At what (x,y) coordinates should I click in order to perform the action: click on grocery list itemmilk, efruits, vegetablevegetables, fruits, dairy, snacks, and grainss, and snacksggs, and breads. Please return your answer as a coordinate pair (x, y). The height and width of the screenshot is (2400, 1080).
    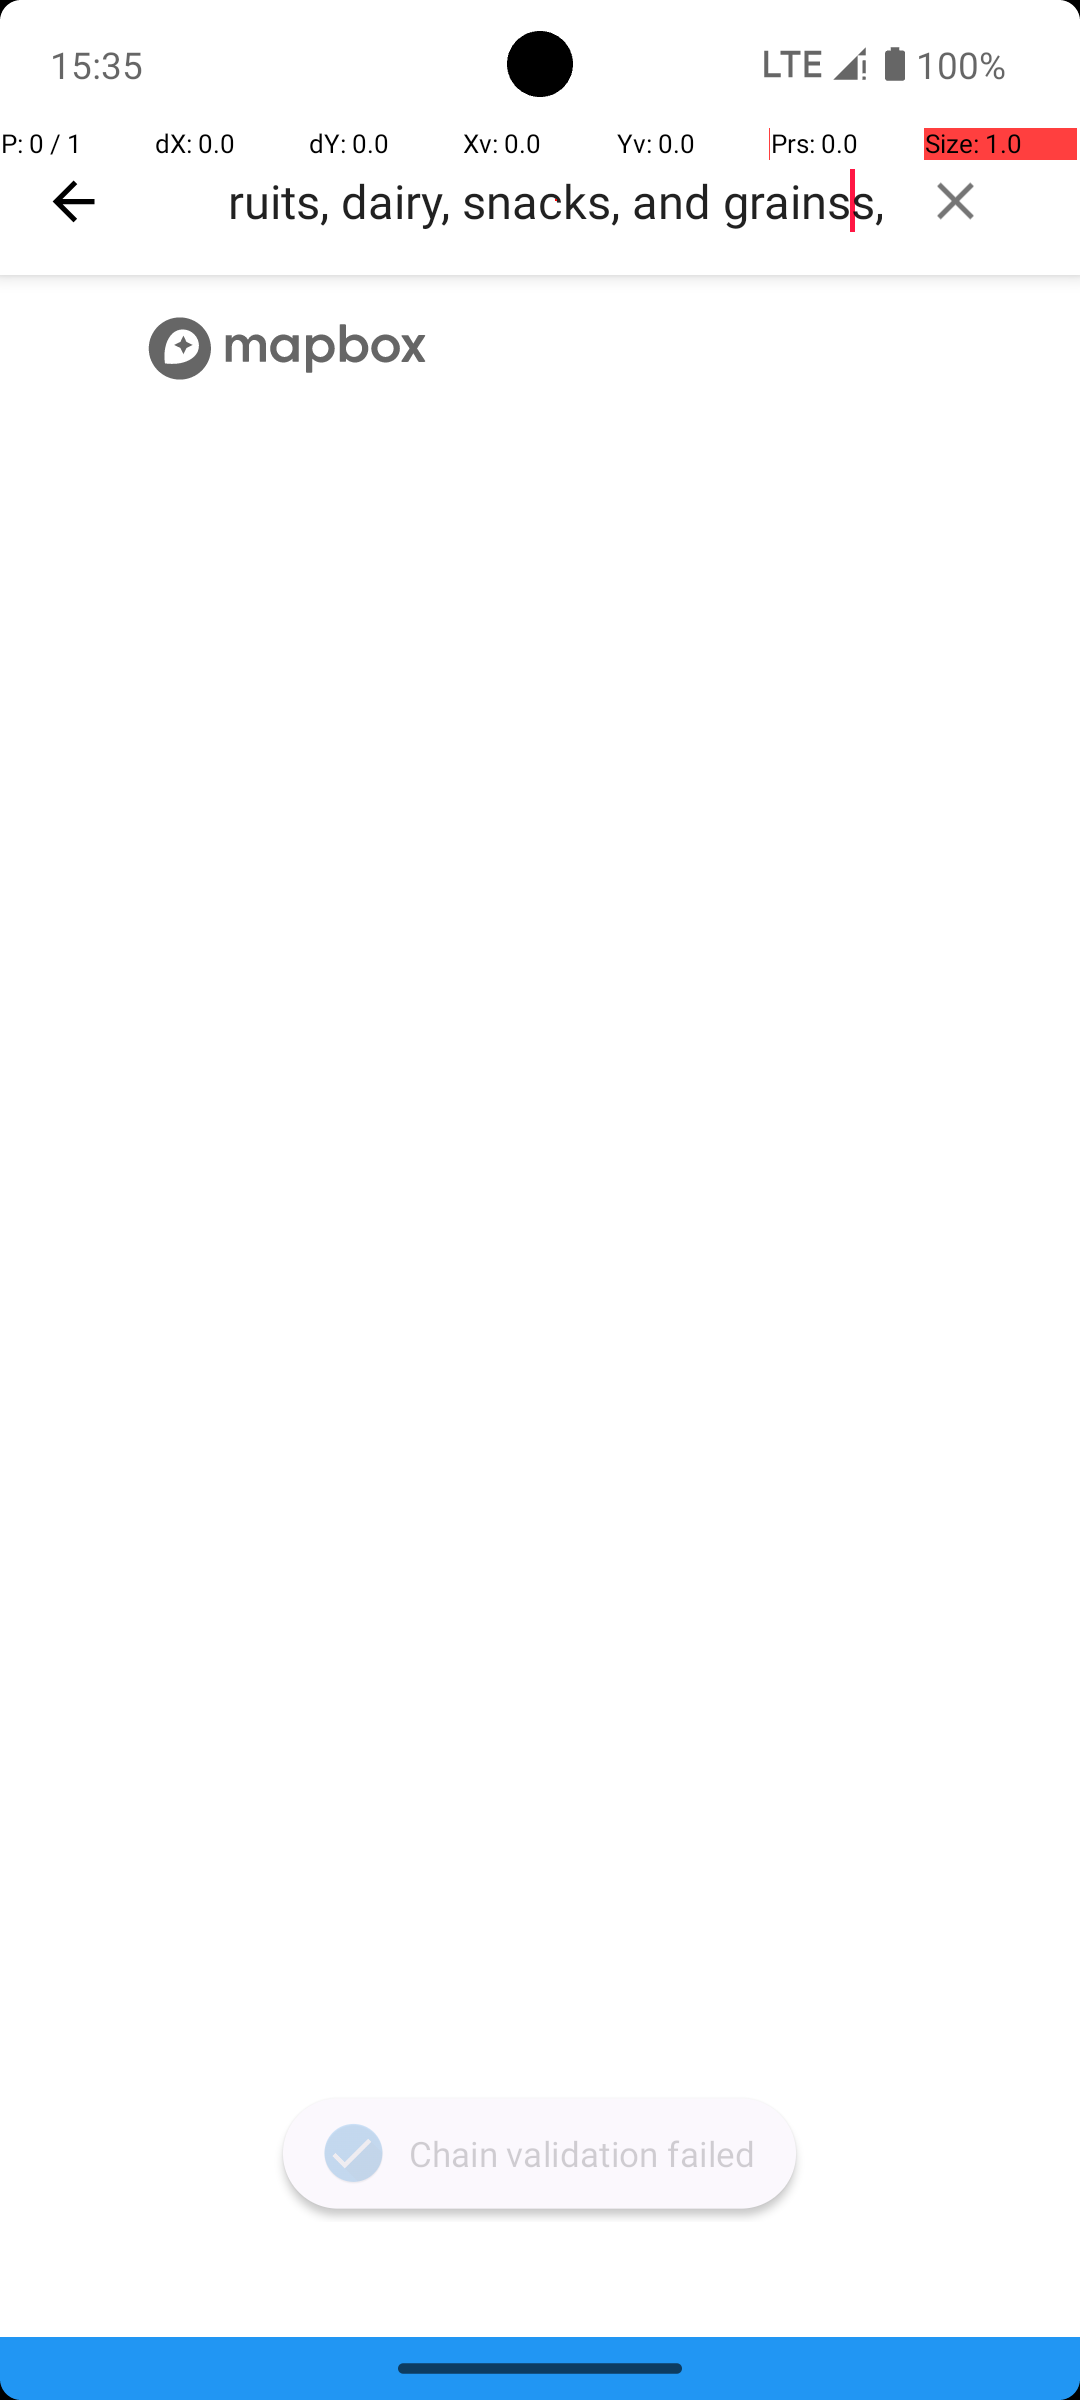
    Looking at the image, I should click on (556, 200).